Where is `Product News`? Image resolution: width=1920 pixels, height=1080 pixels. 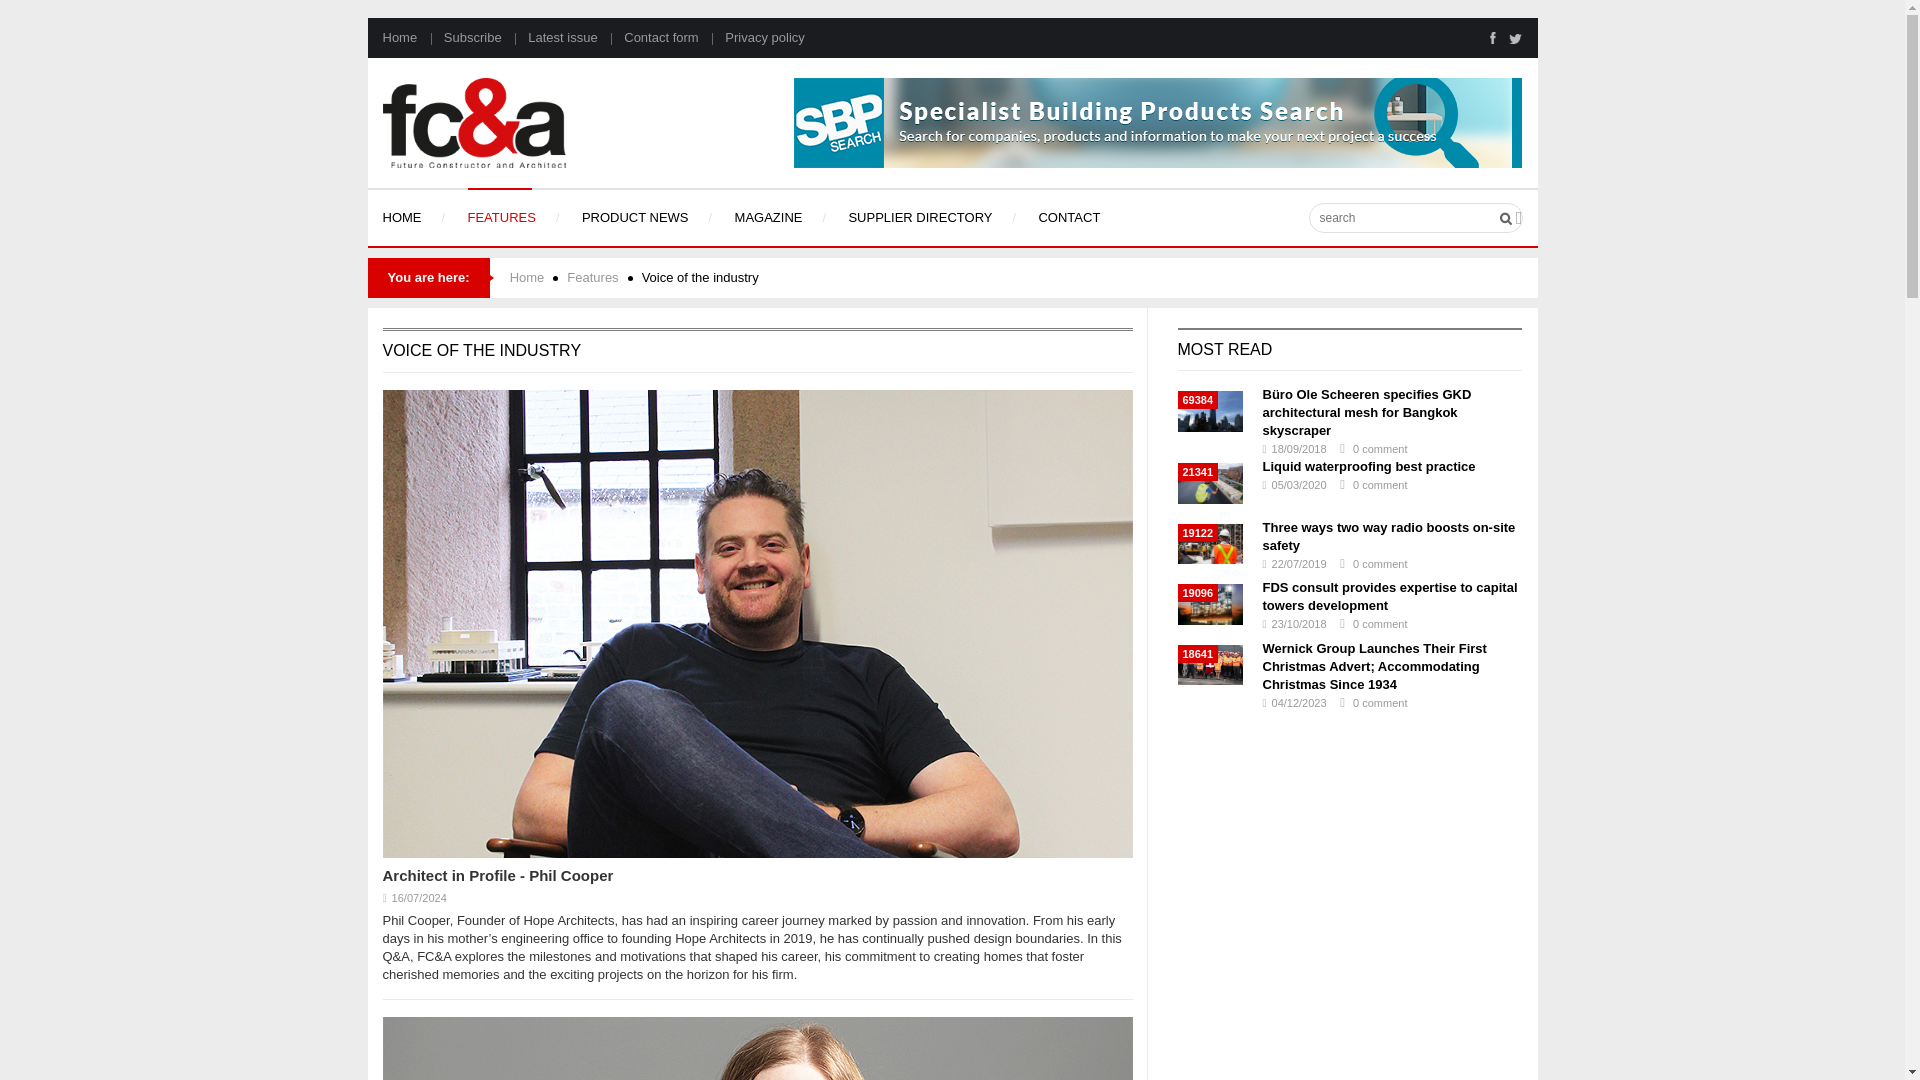
Product News is located at coordinates (632, 218).